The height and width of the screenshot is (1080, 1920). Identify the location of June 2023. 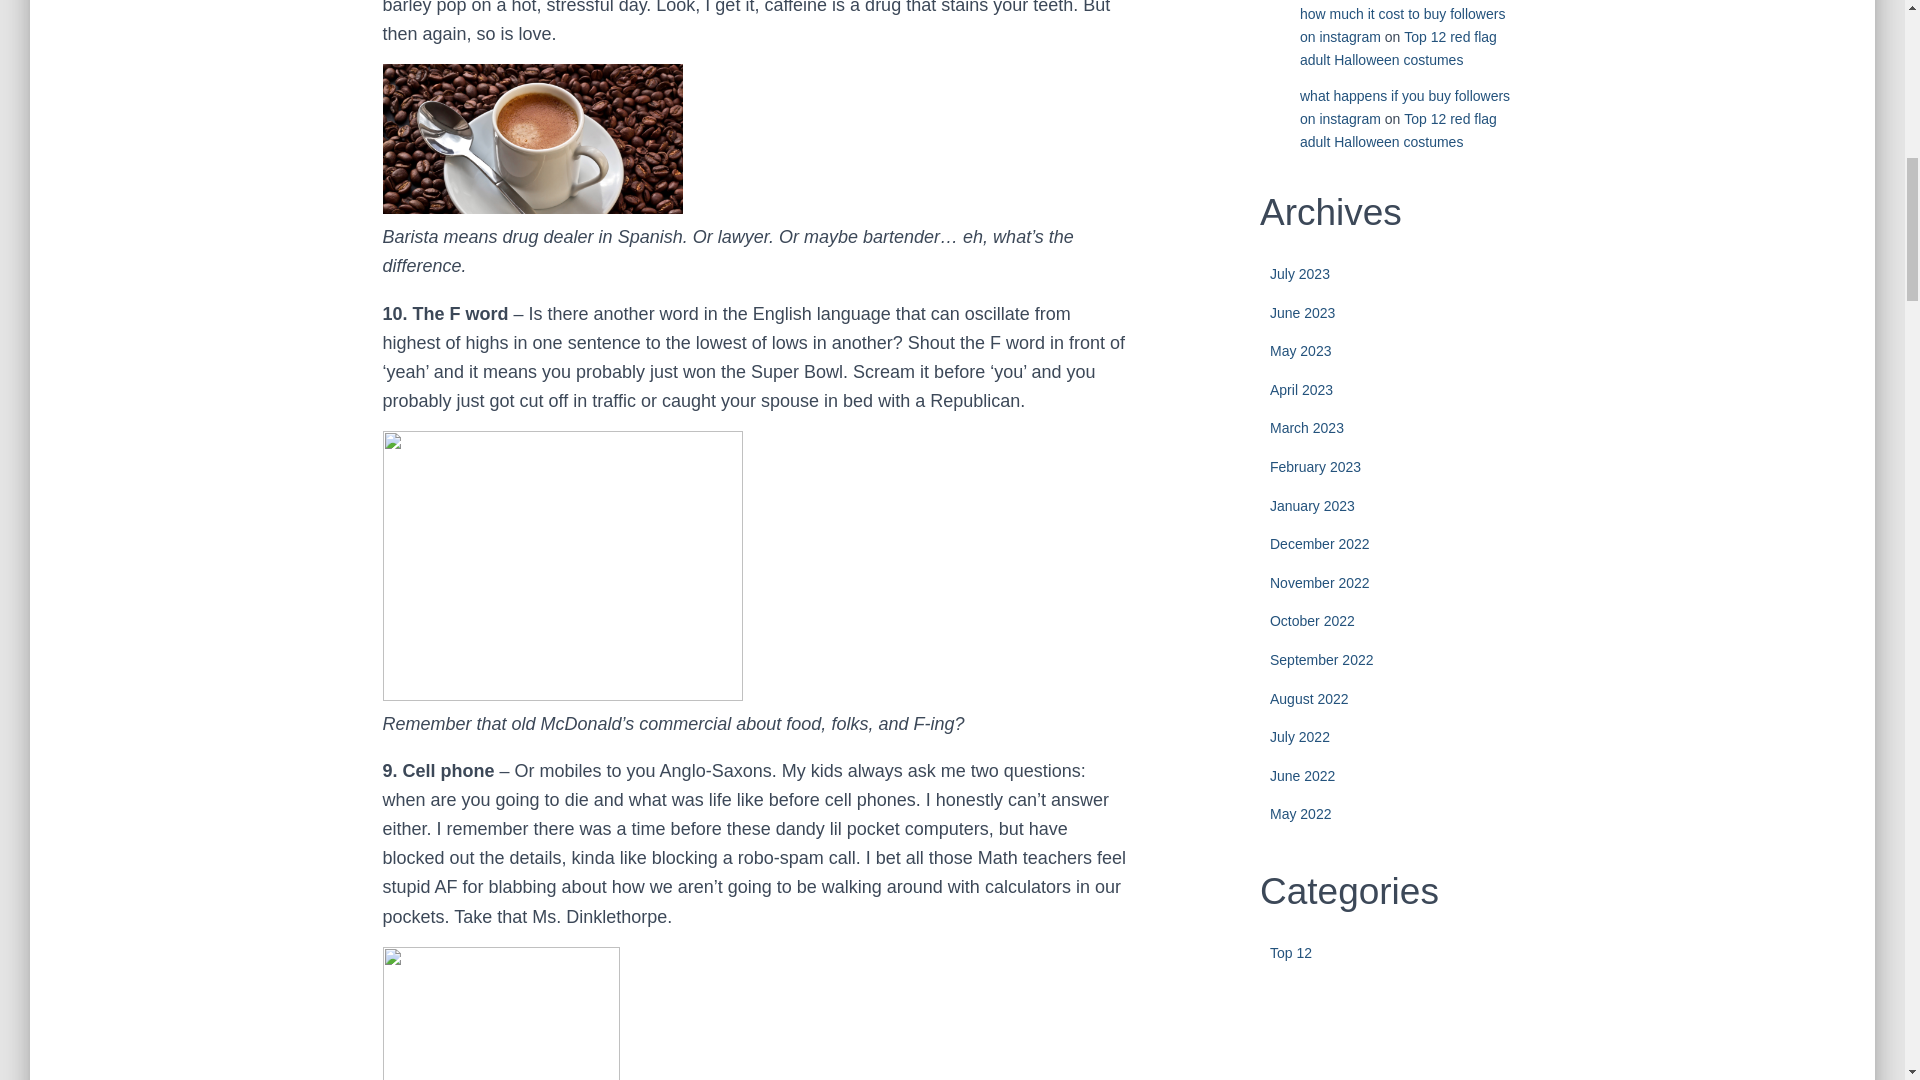
(1302, 312).